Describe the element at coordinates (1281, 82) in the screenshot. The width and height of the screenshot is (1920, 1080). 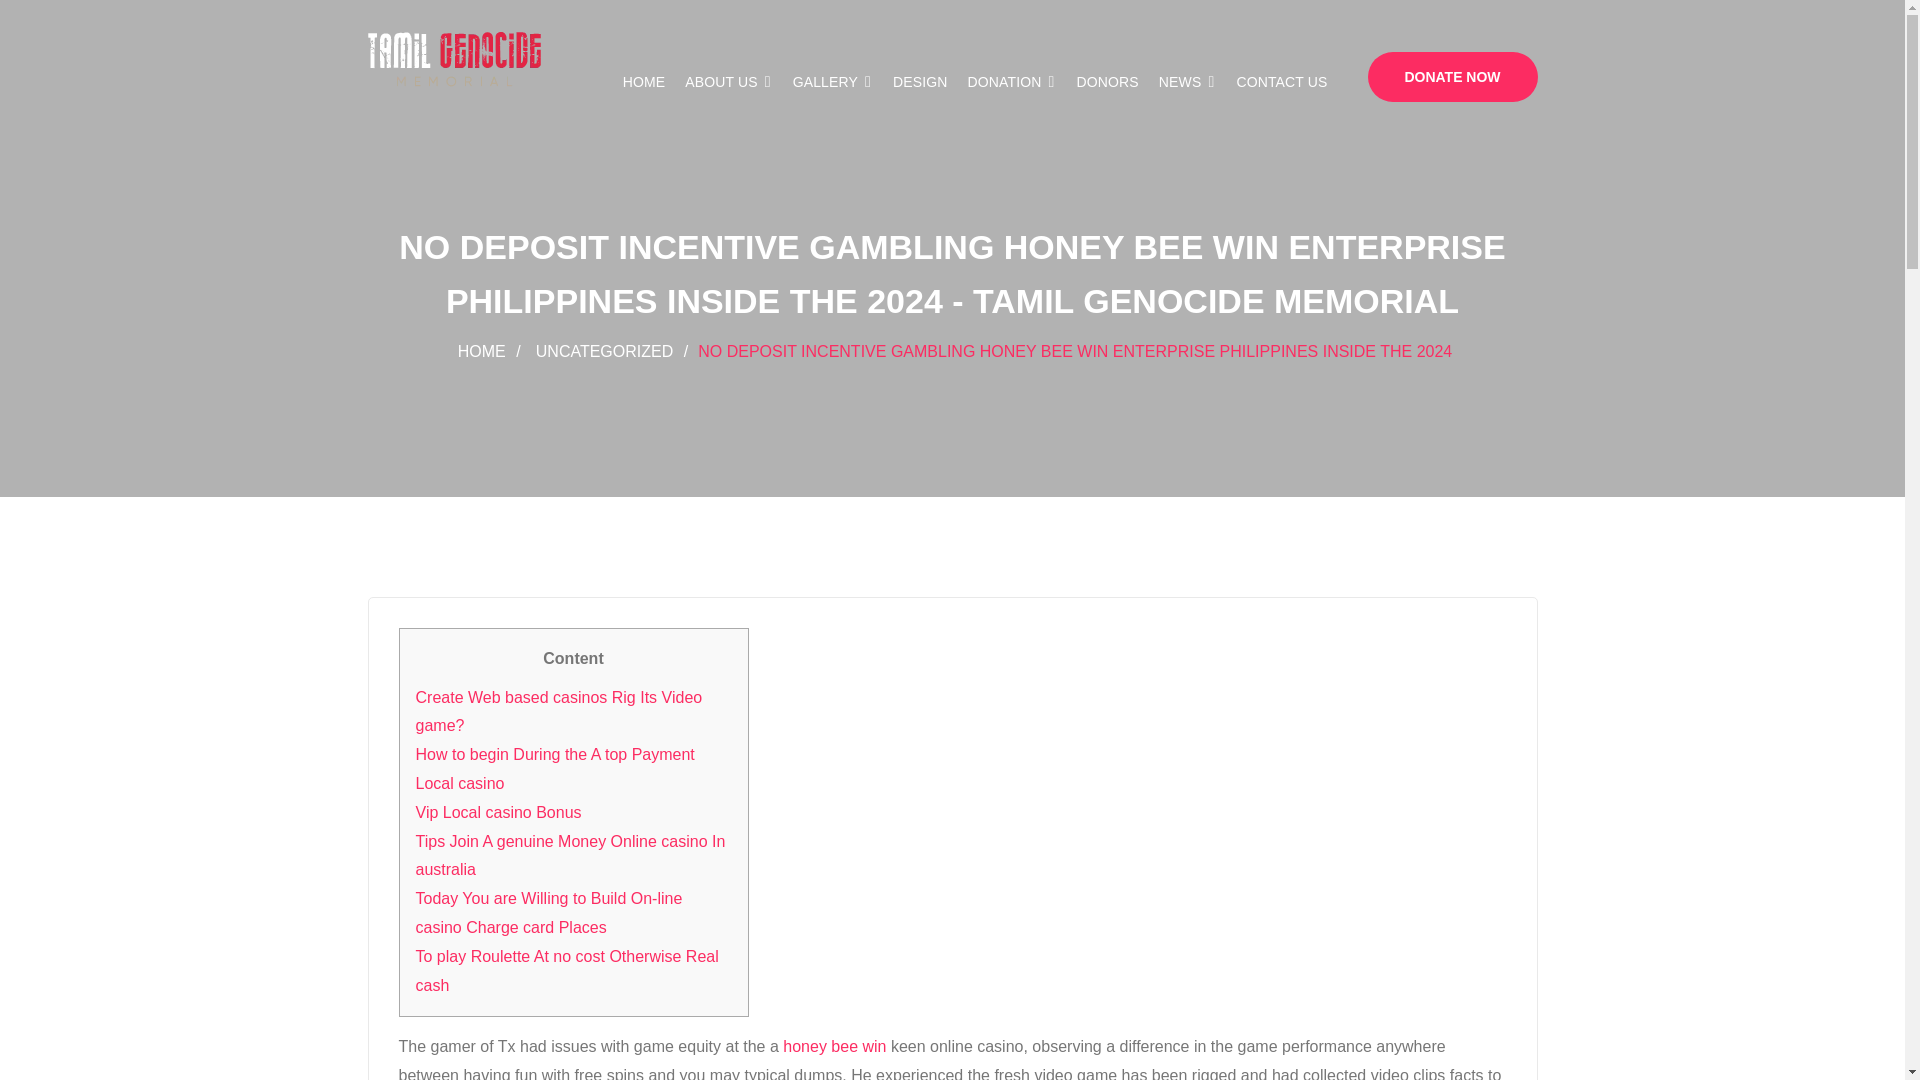
I see `CONTACT US` at that location.